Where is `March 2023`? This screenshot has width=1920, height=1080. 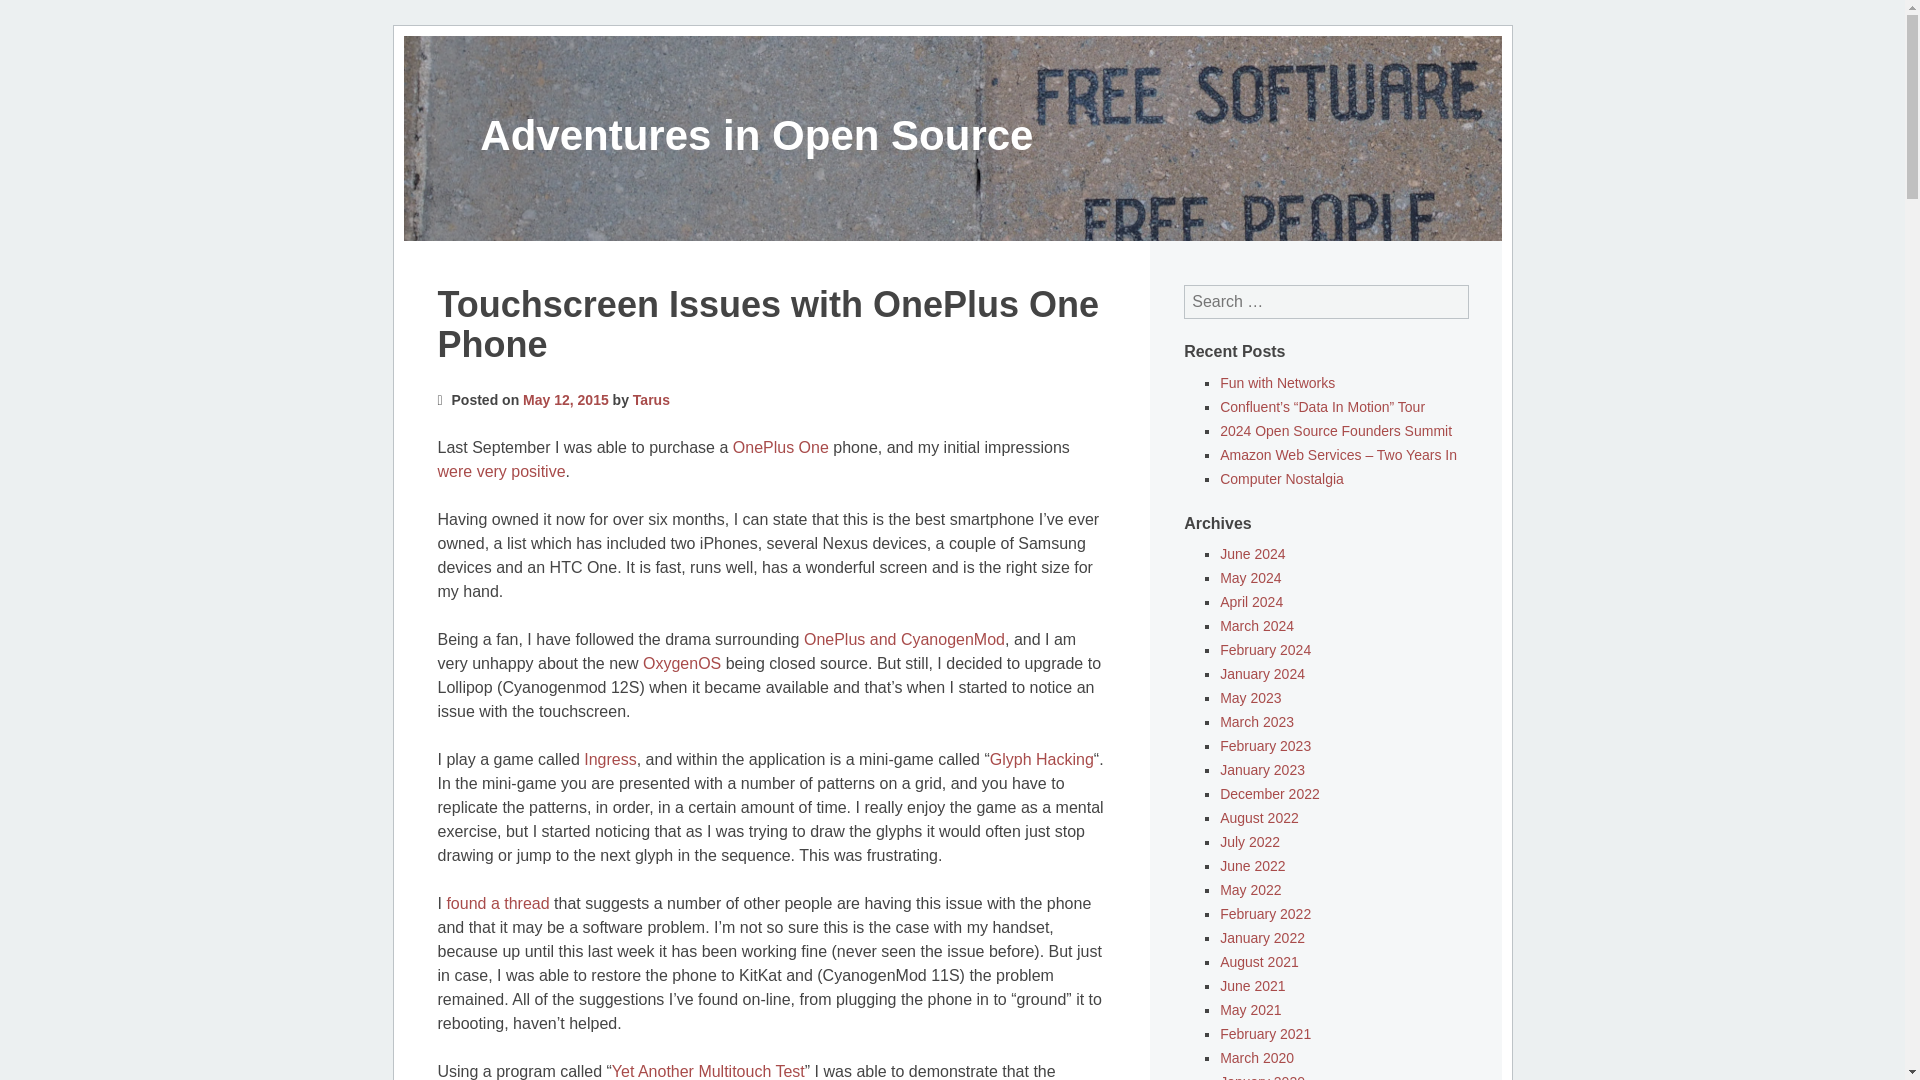
March 2023 is located at coordinates (1256, 722).